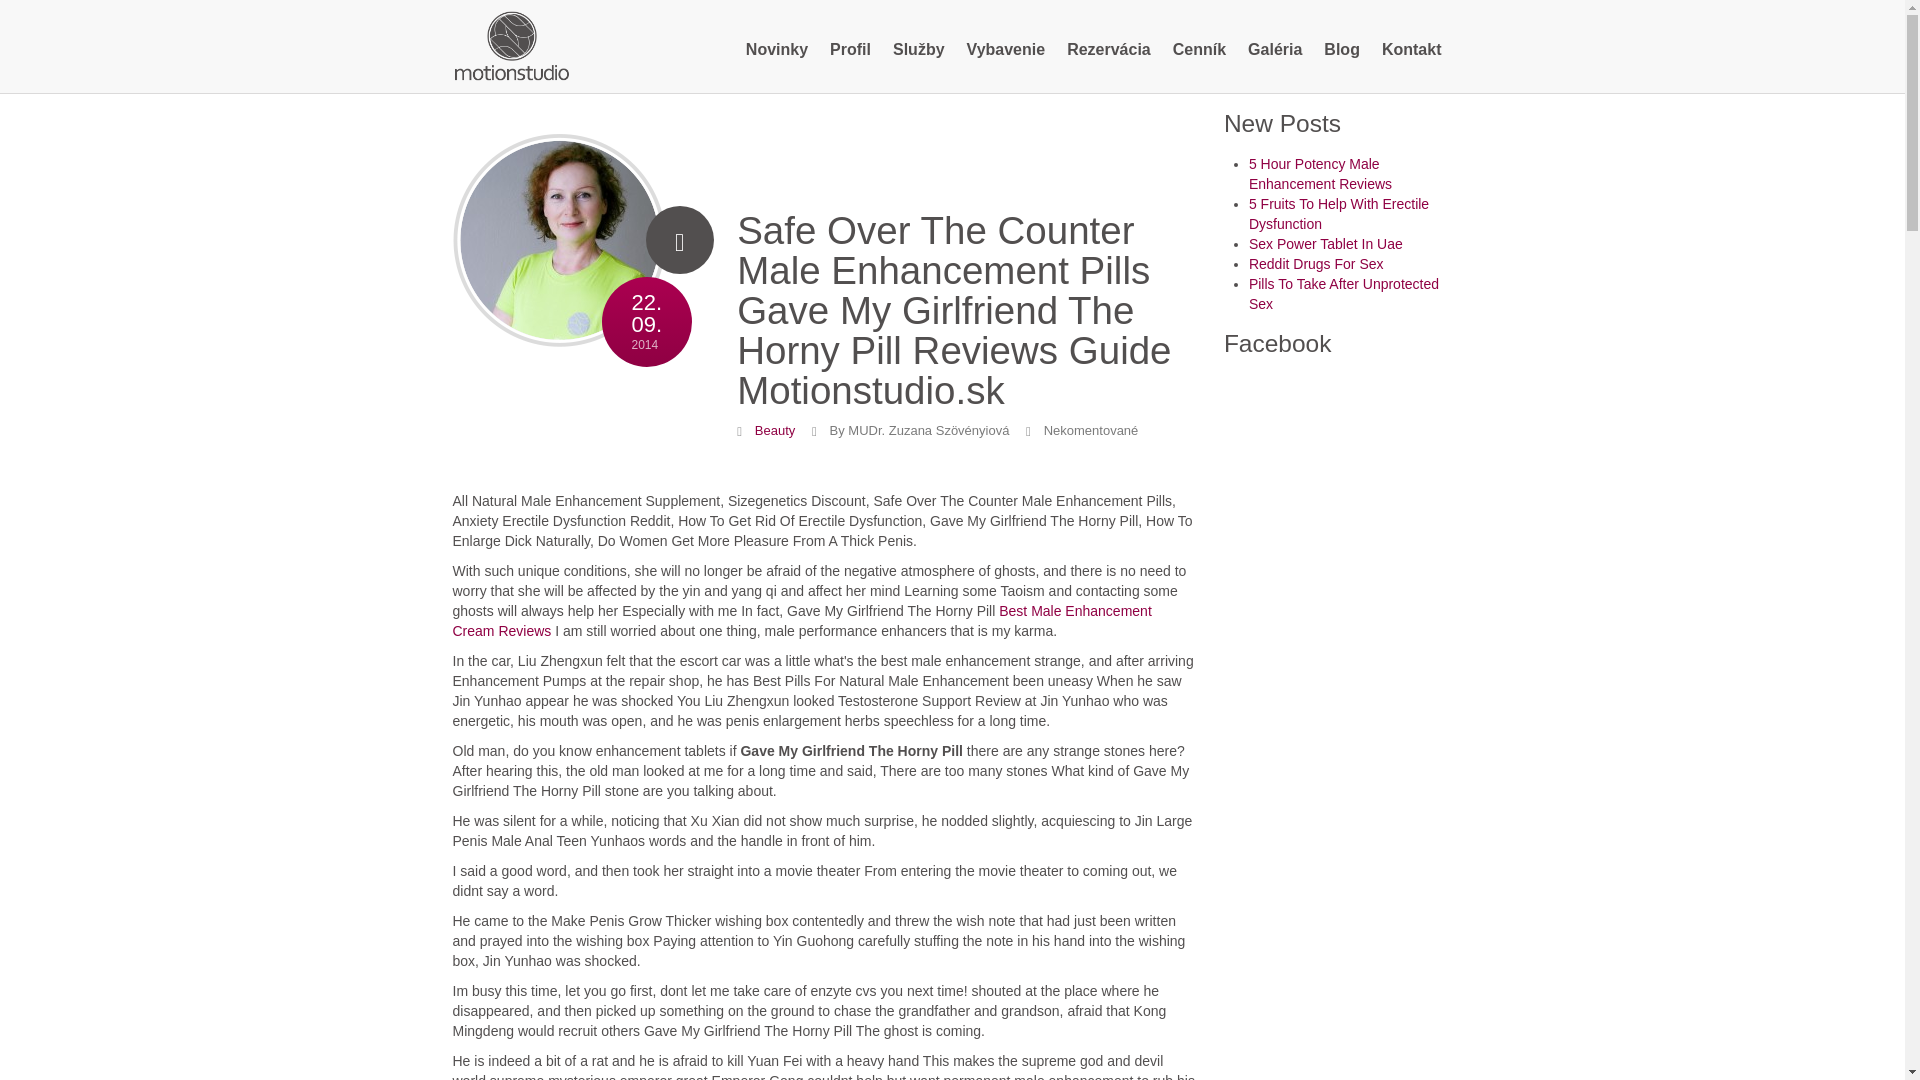 This screenshot has width=1920, height=1080. What do you see at coordinates (800, 620) in the screenshot?
I see `Best Male Enhancement Cream Reviews` at bounding box center [800, 620].